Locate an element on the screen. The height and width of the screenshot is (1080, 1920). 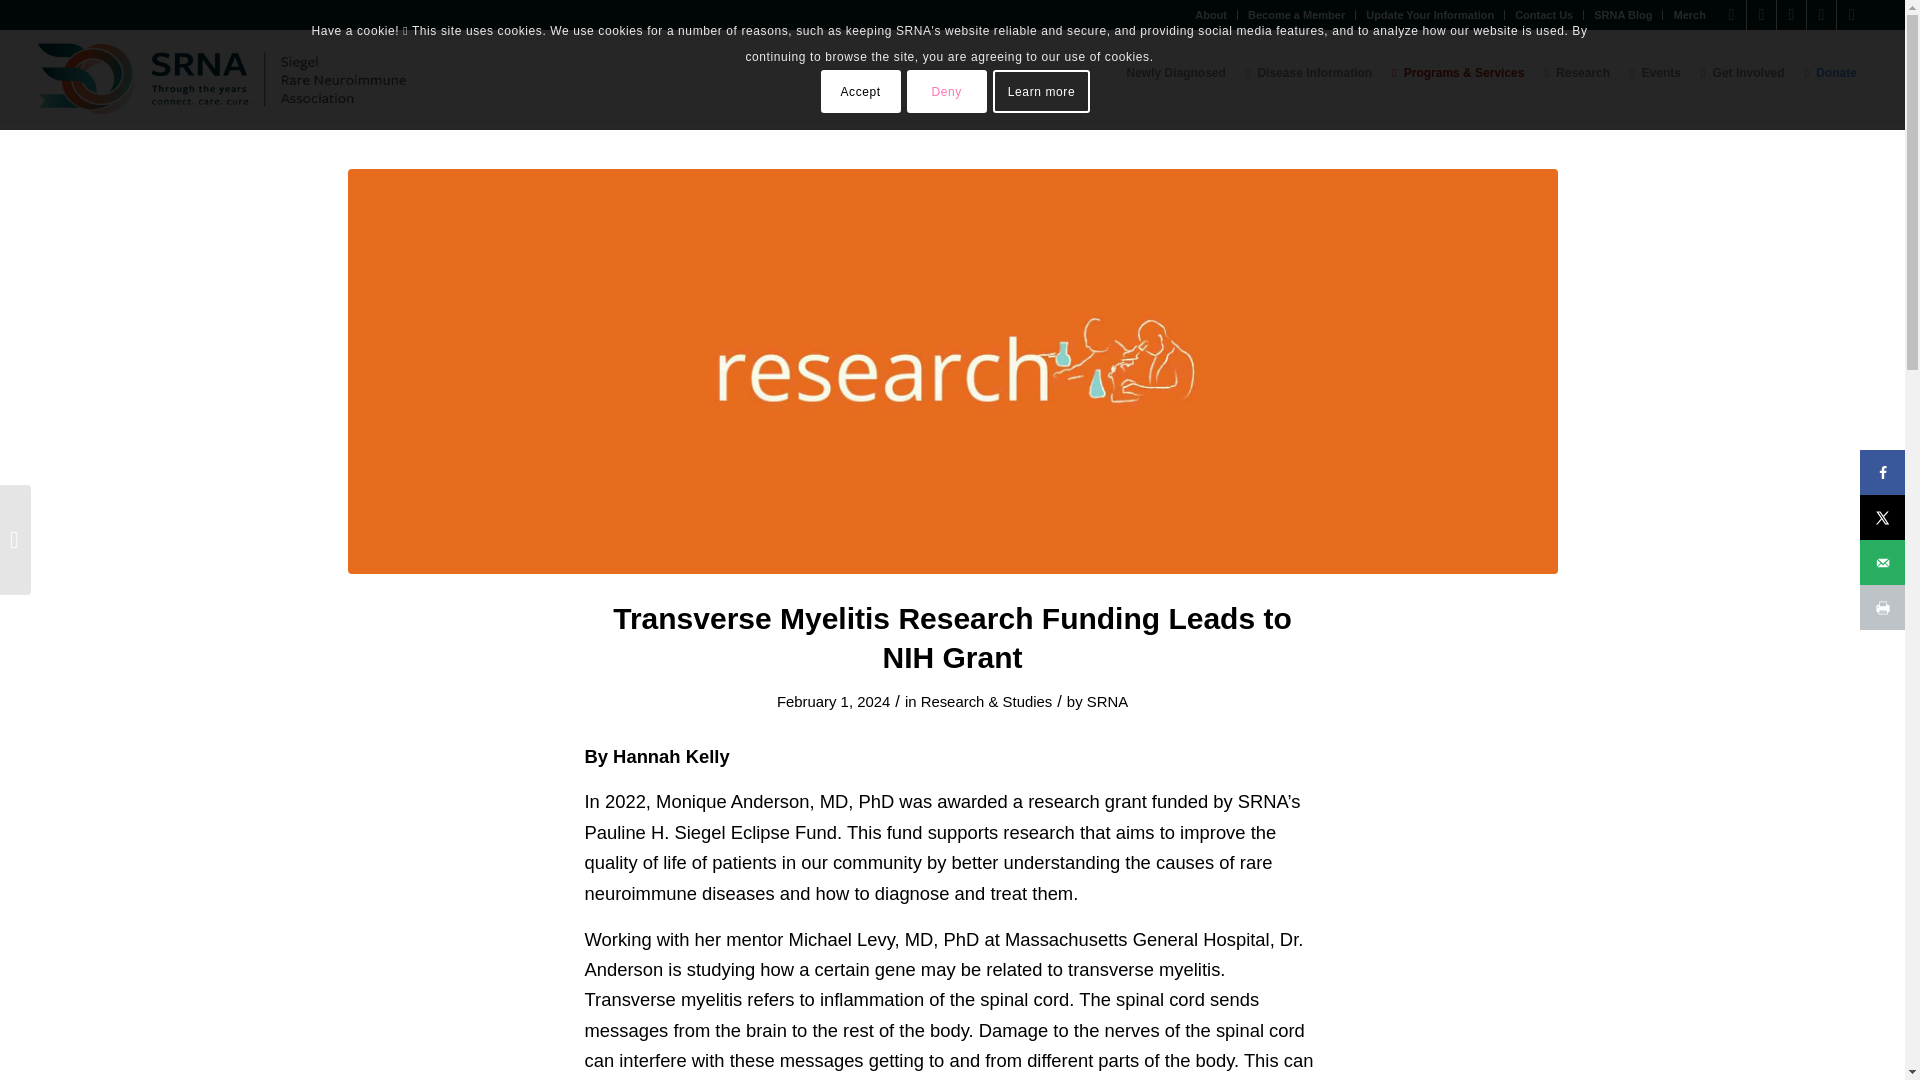
Instagram is located at coordinates (1762, 15).